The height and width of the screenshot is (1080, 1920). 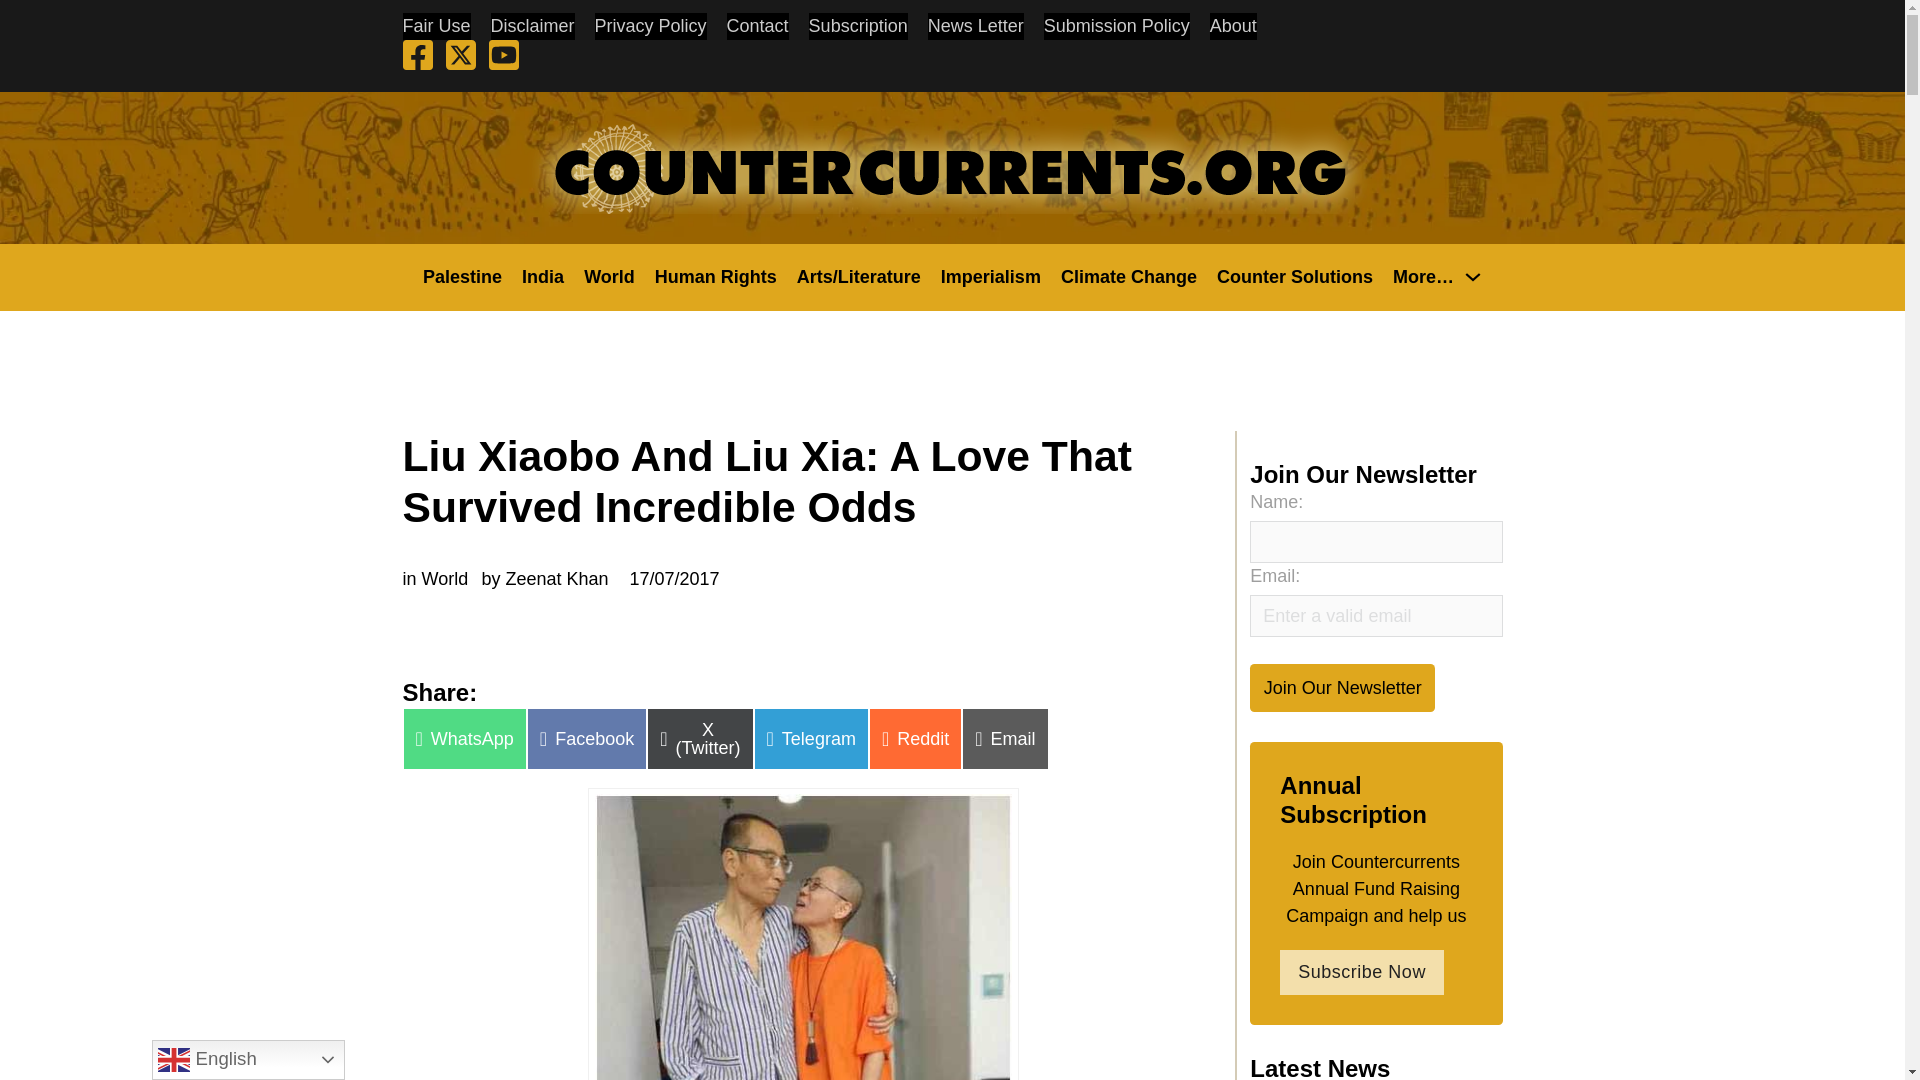 I want to click on Climate Change, so click(x=1128, y=276).